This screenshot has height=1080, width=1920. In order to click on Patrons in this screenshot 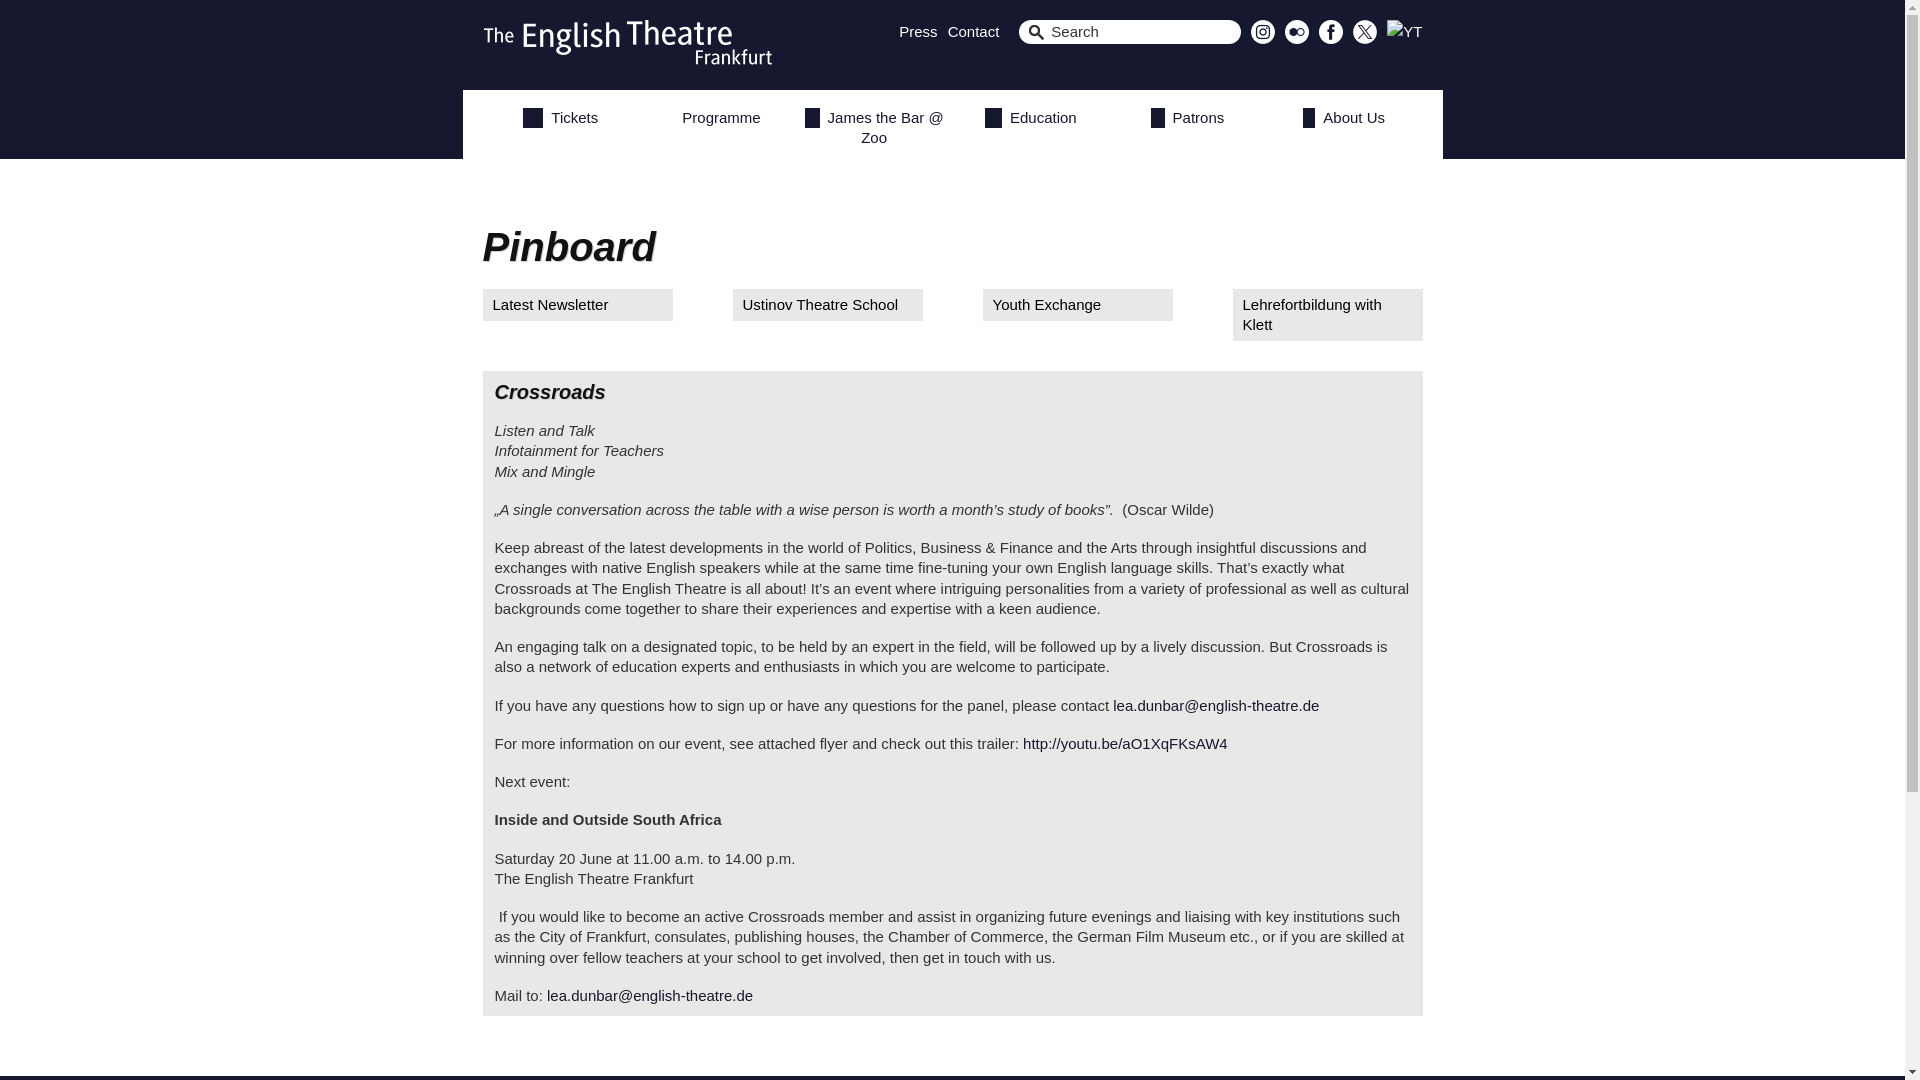, I will do `click(1187, 119)`.